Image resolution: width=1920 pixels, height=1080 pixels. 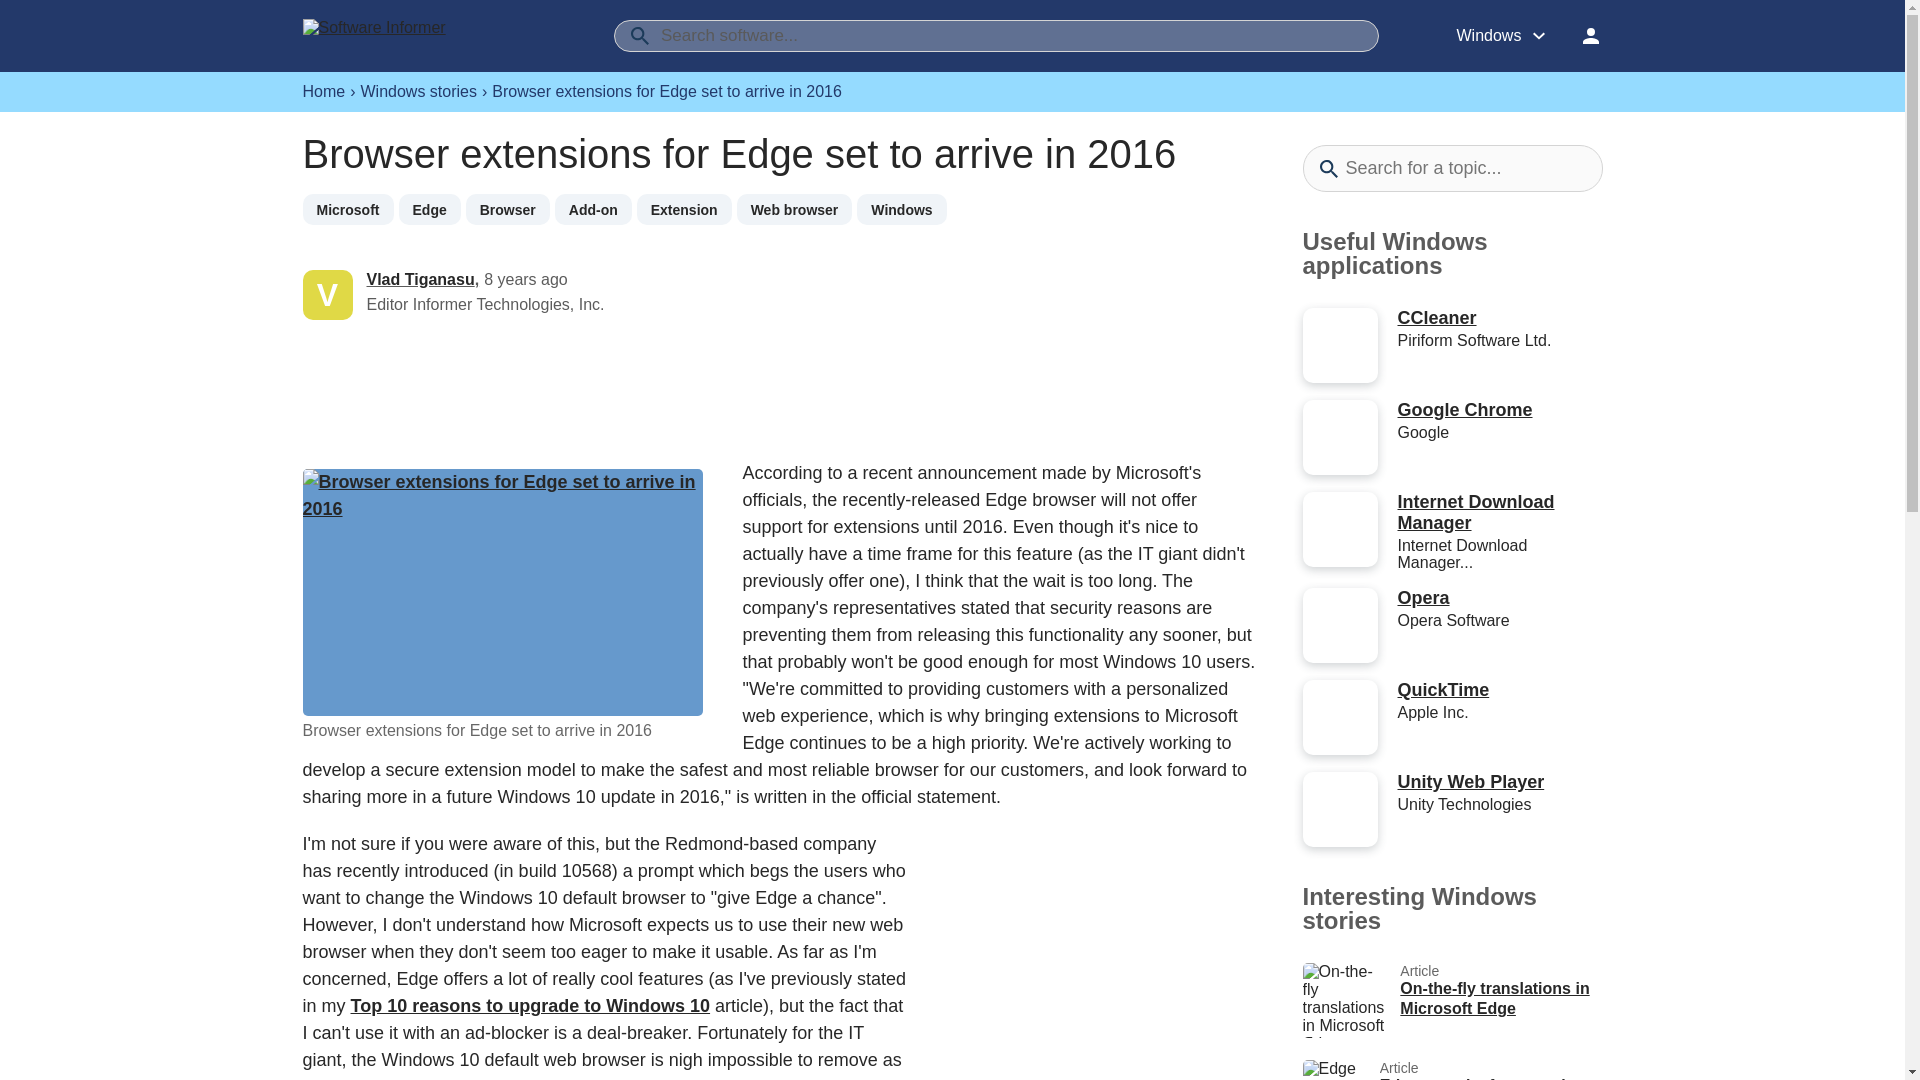 I want to click on Top 10 reasons to upgrade to Windows 10, so click(x=530, y=1006).